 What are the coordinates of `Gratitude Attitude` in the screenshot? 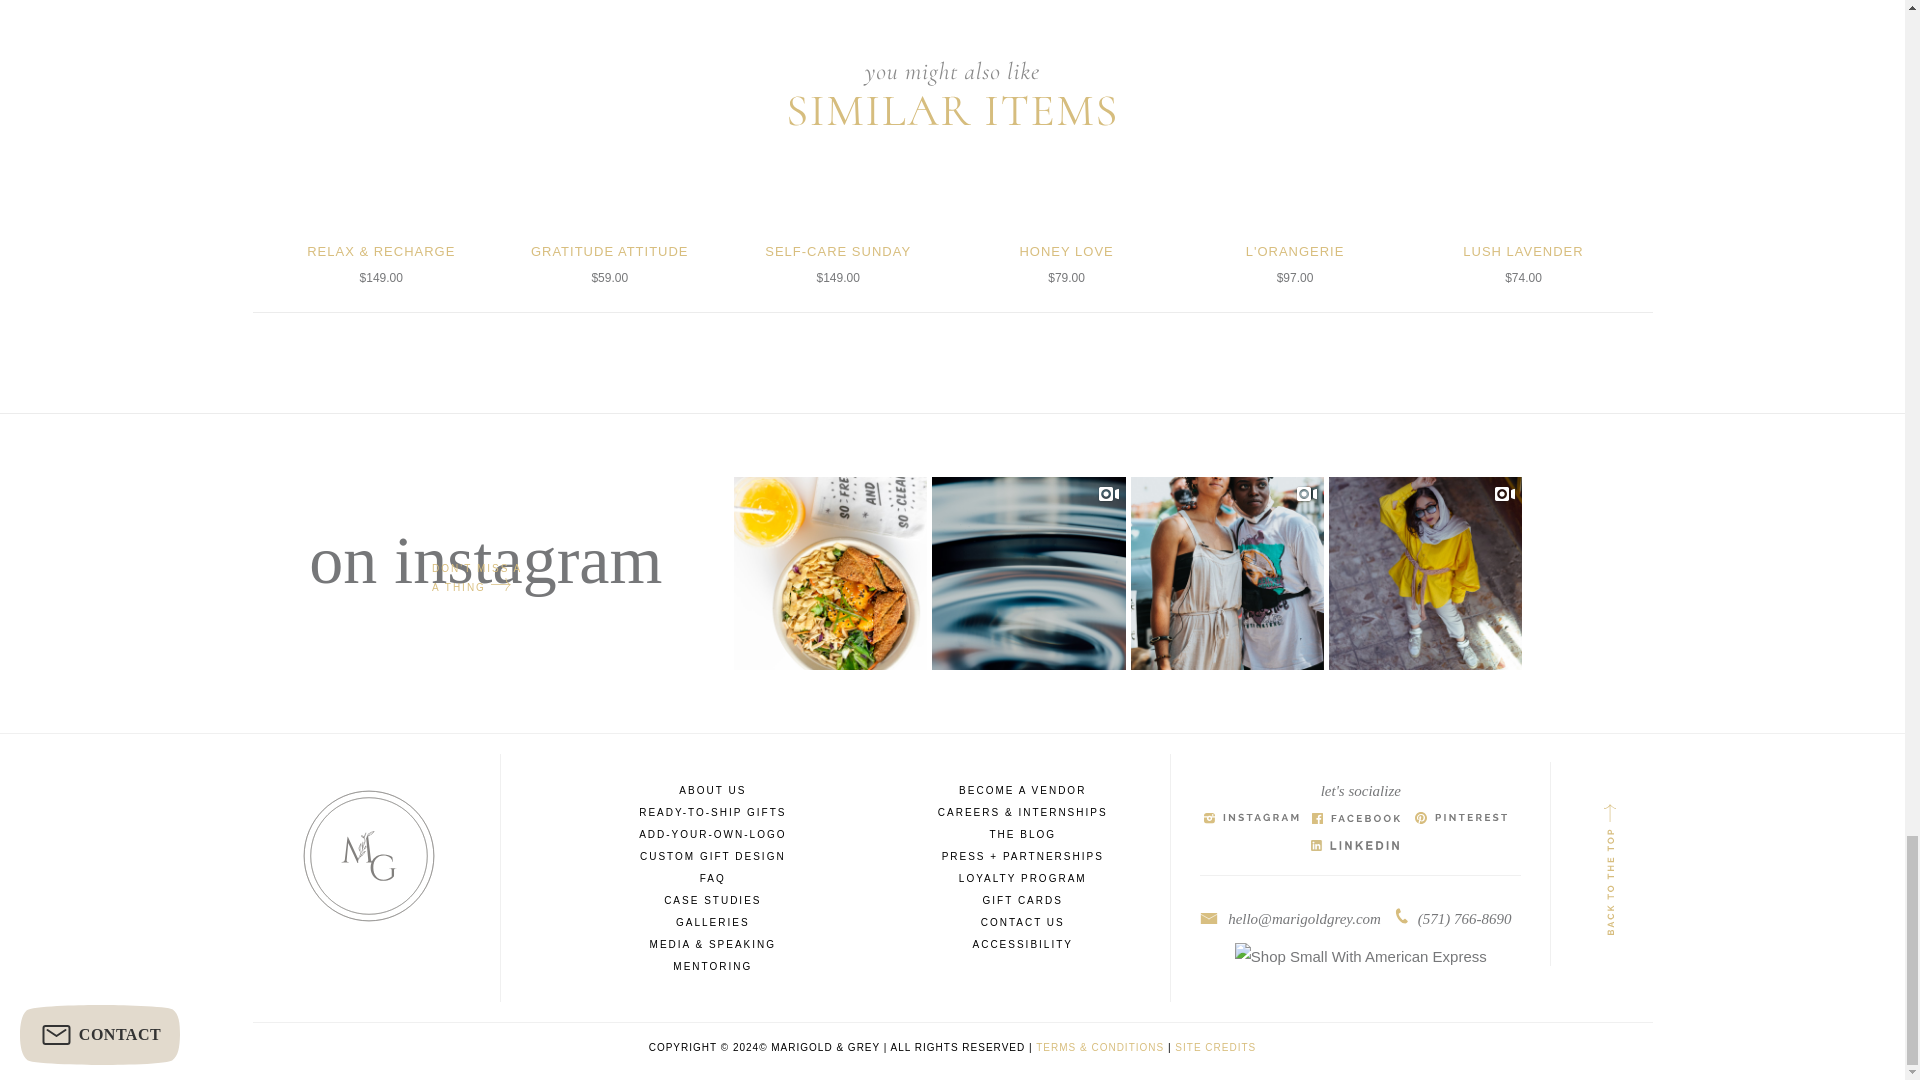 It's located at (610, 174).